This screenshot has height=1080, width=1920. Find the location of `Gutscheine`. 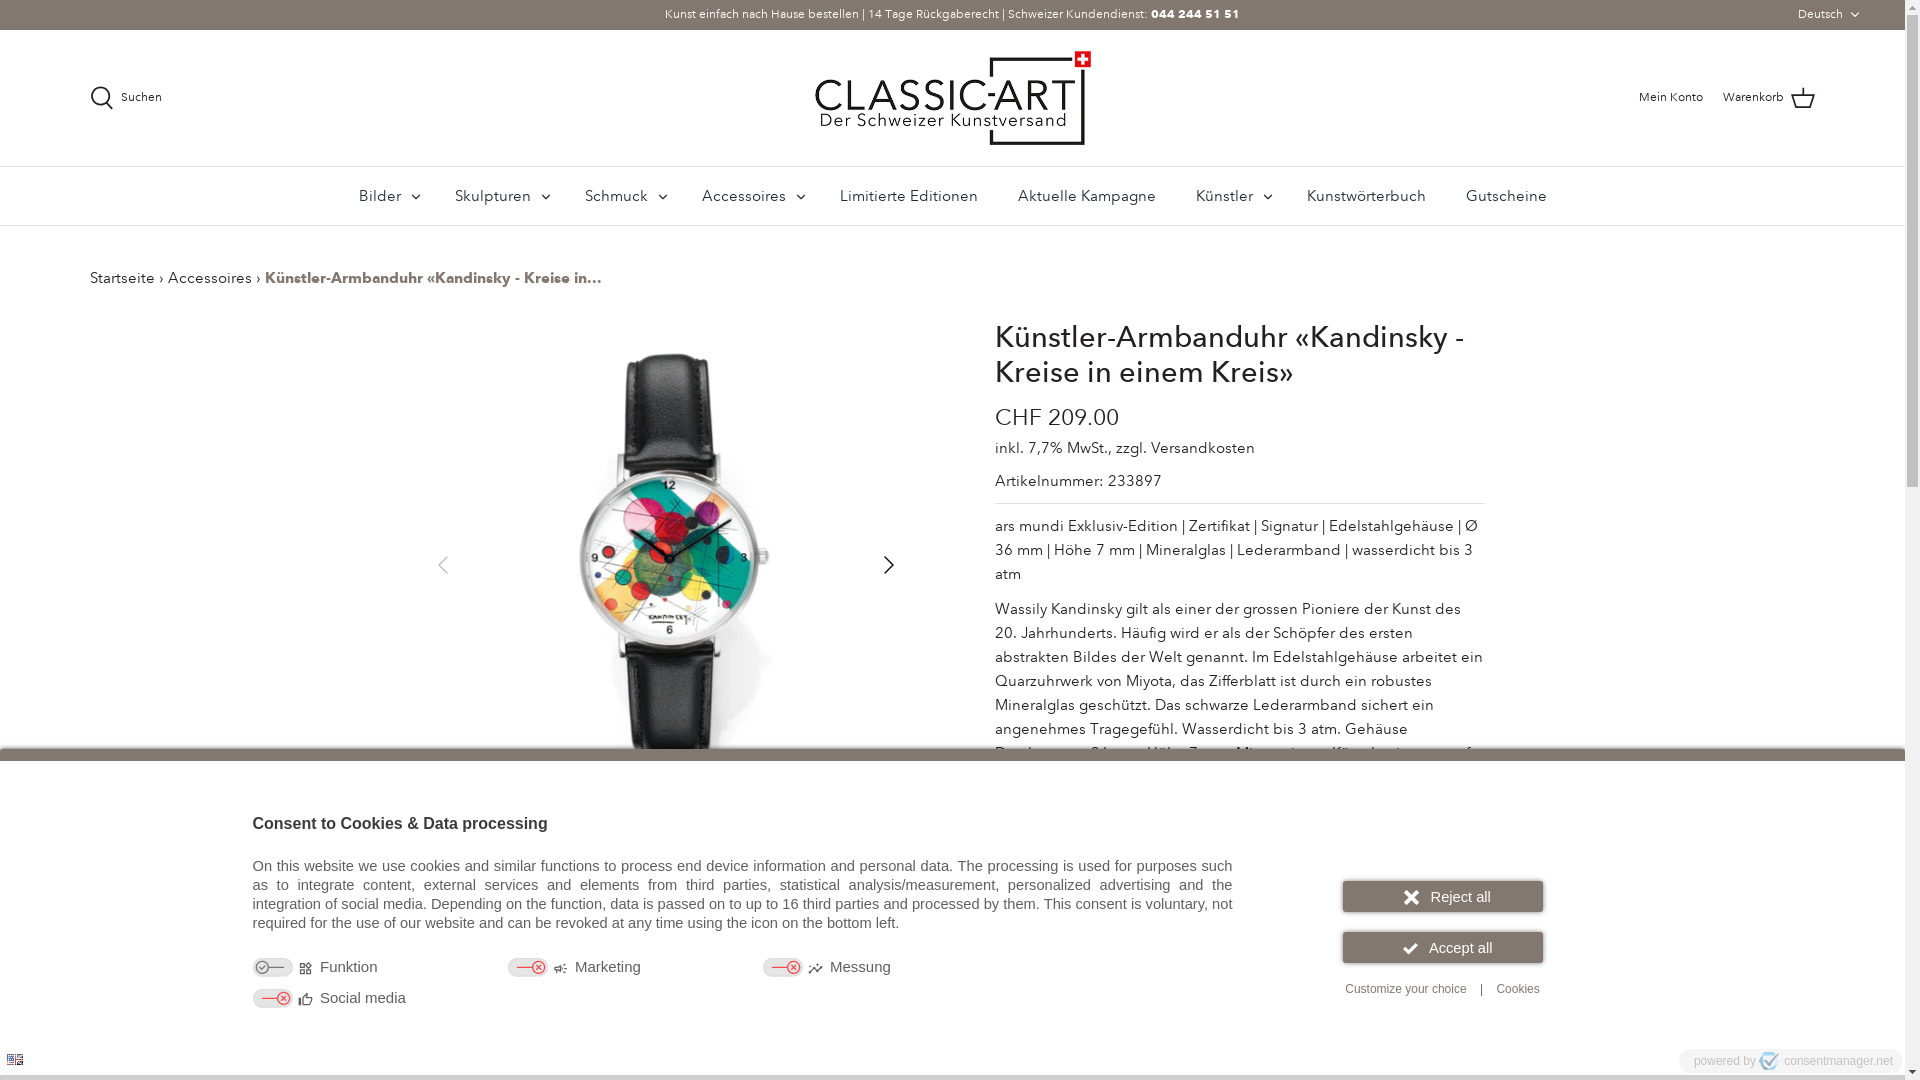

Gutscheine is located at coordinates (1506, 196).